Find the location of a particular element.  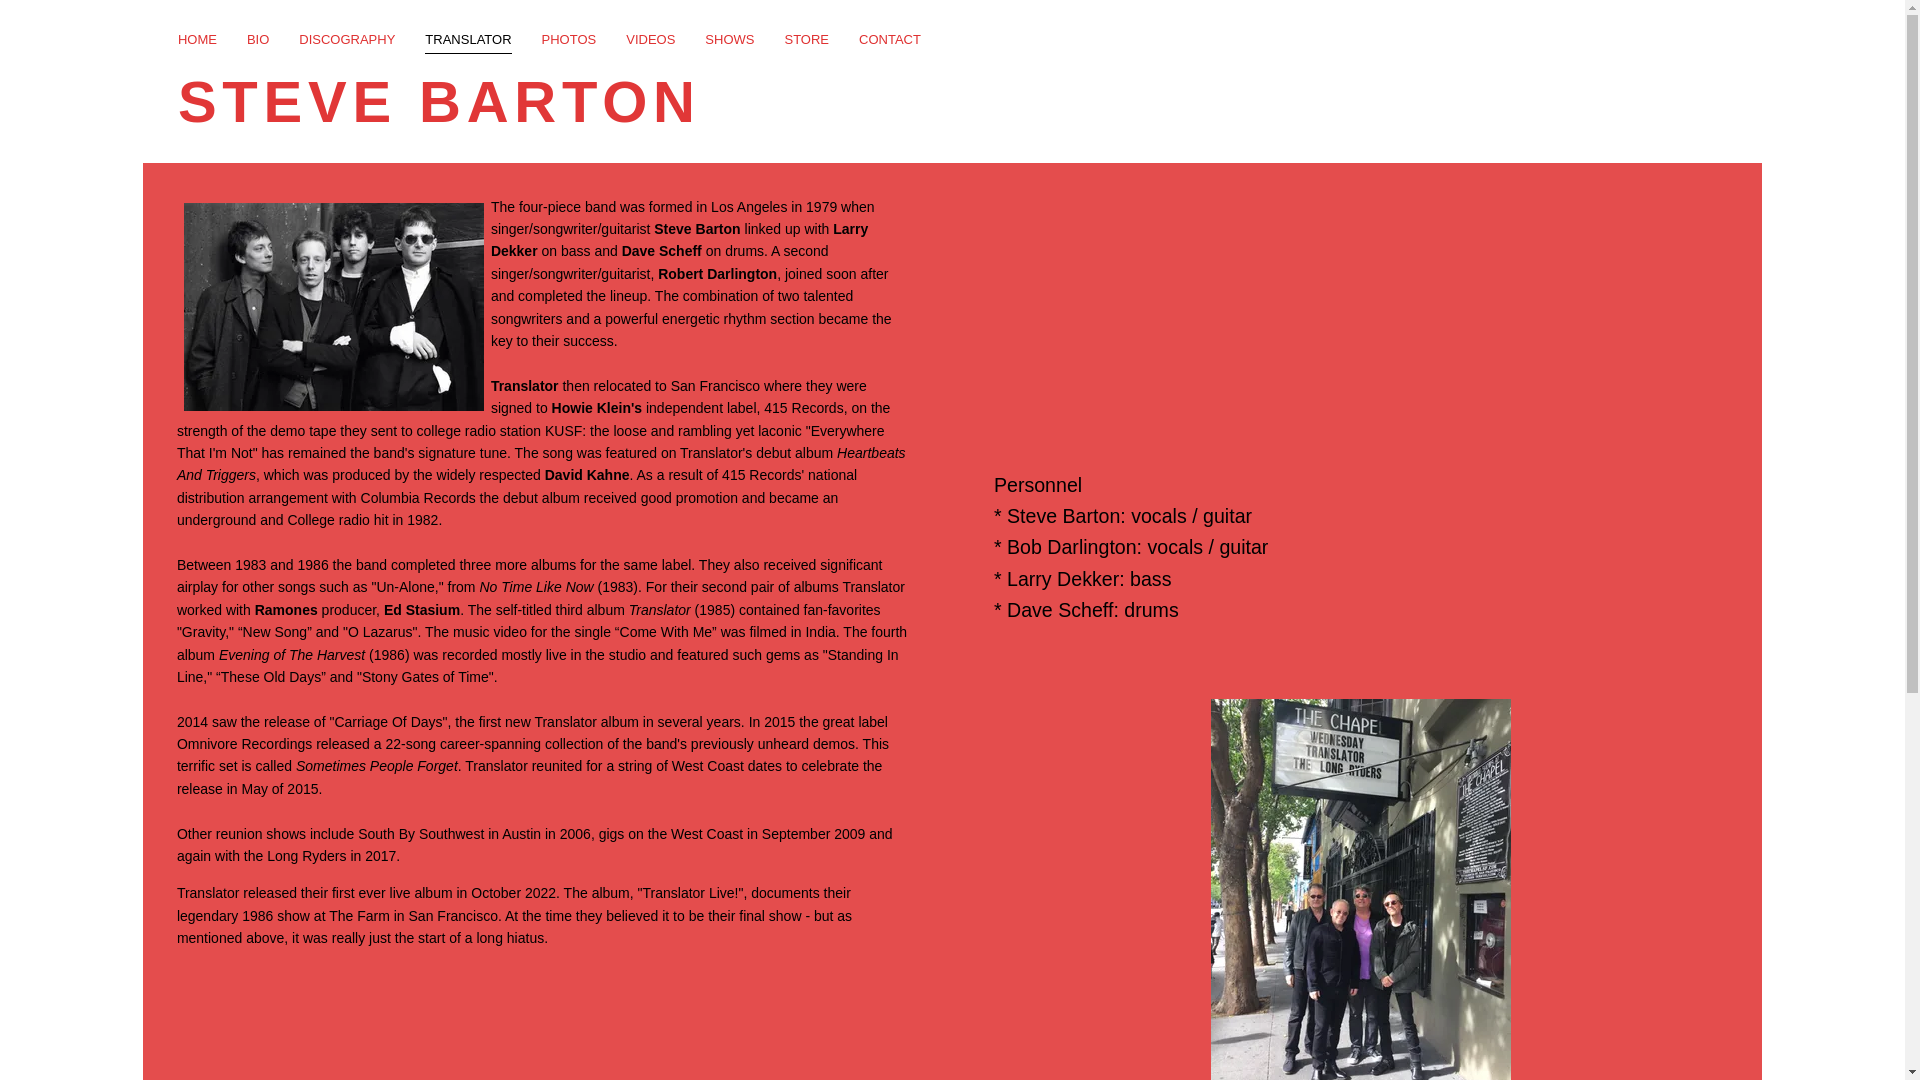

HOME is located at coordinates (197, 44).